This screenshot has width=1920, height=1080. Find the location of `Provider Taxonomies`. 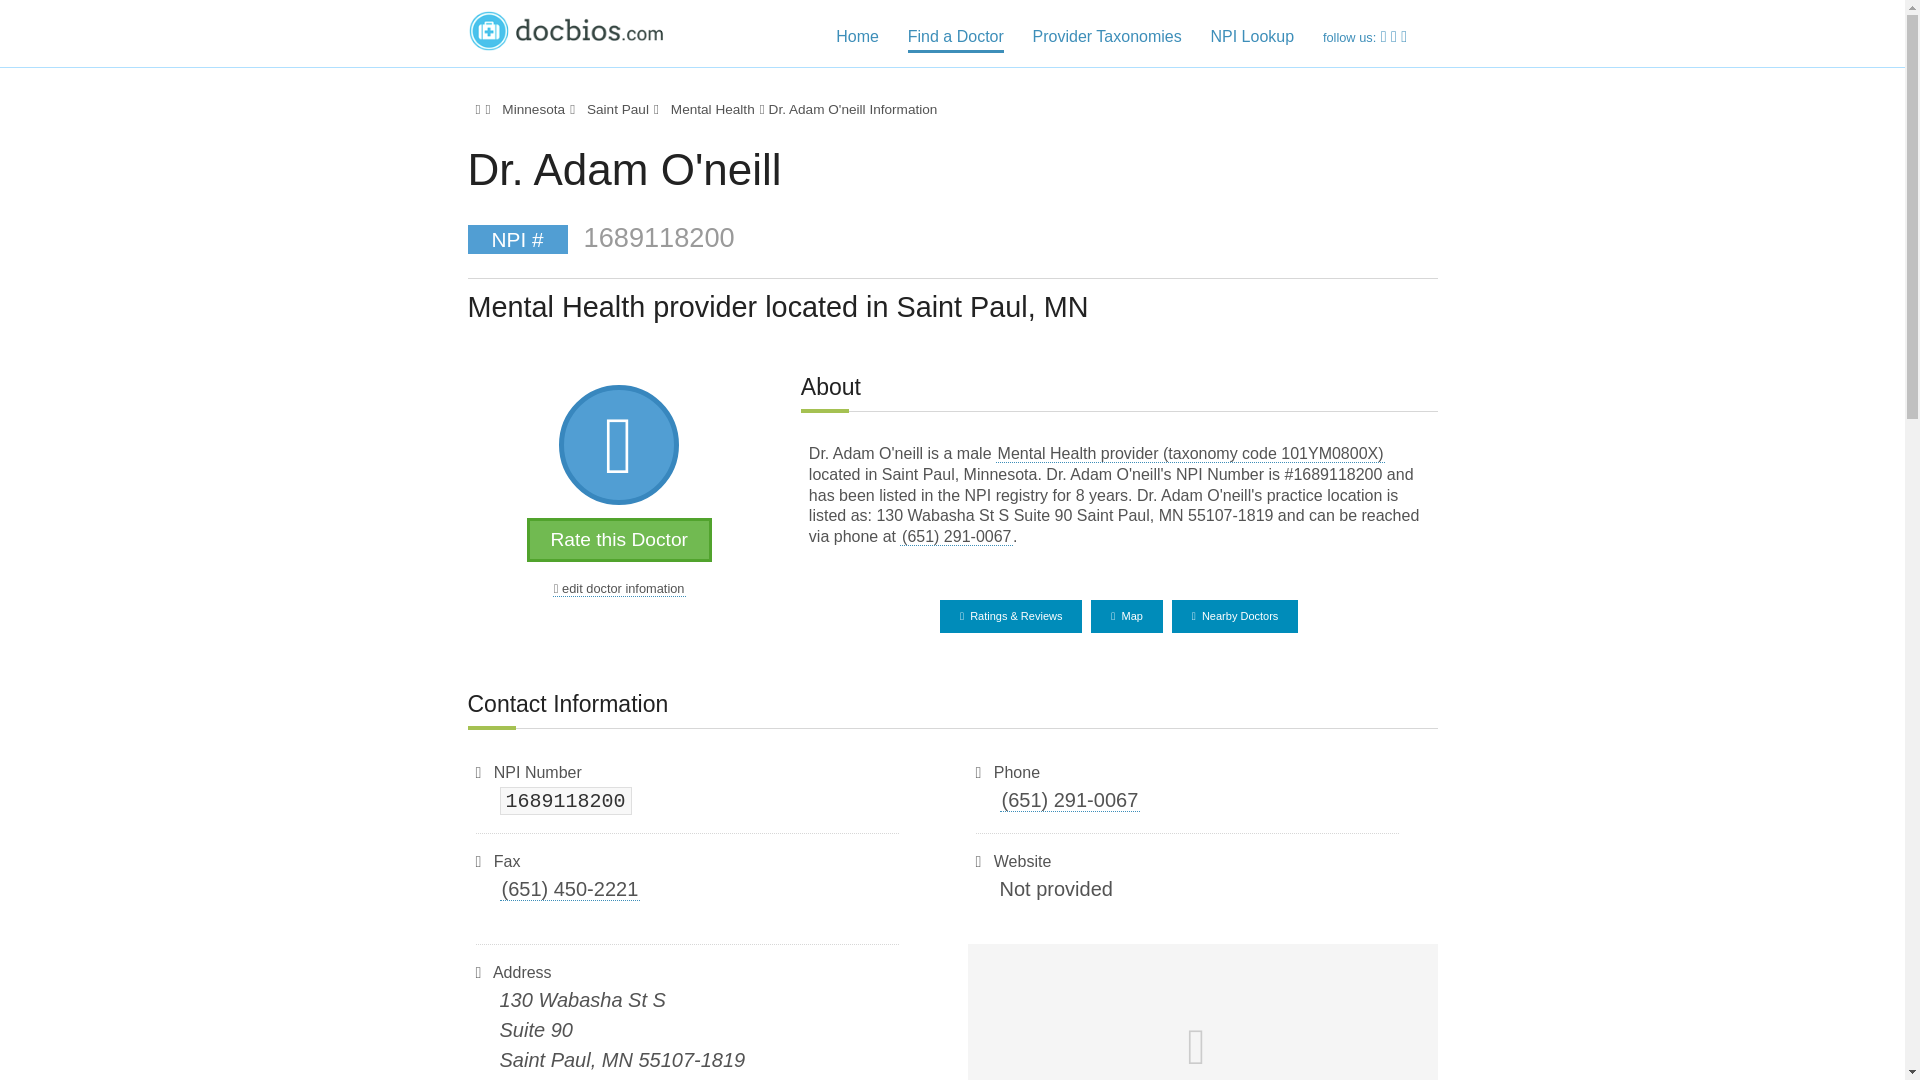

Provider Taxonomies is located at coordinates (1107, 38).